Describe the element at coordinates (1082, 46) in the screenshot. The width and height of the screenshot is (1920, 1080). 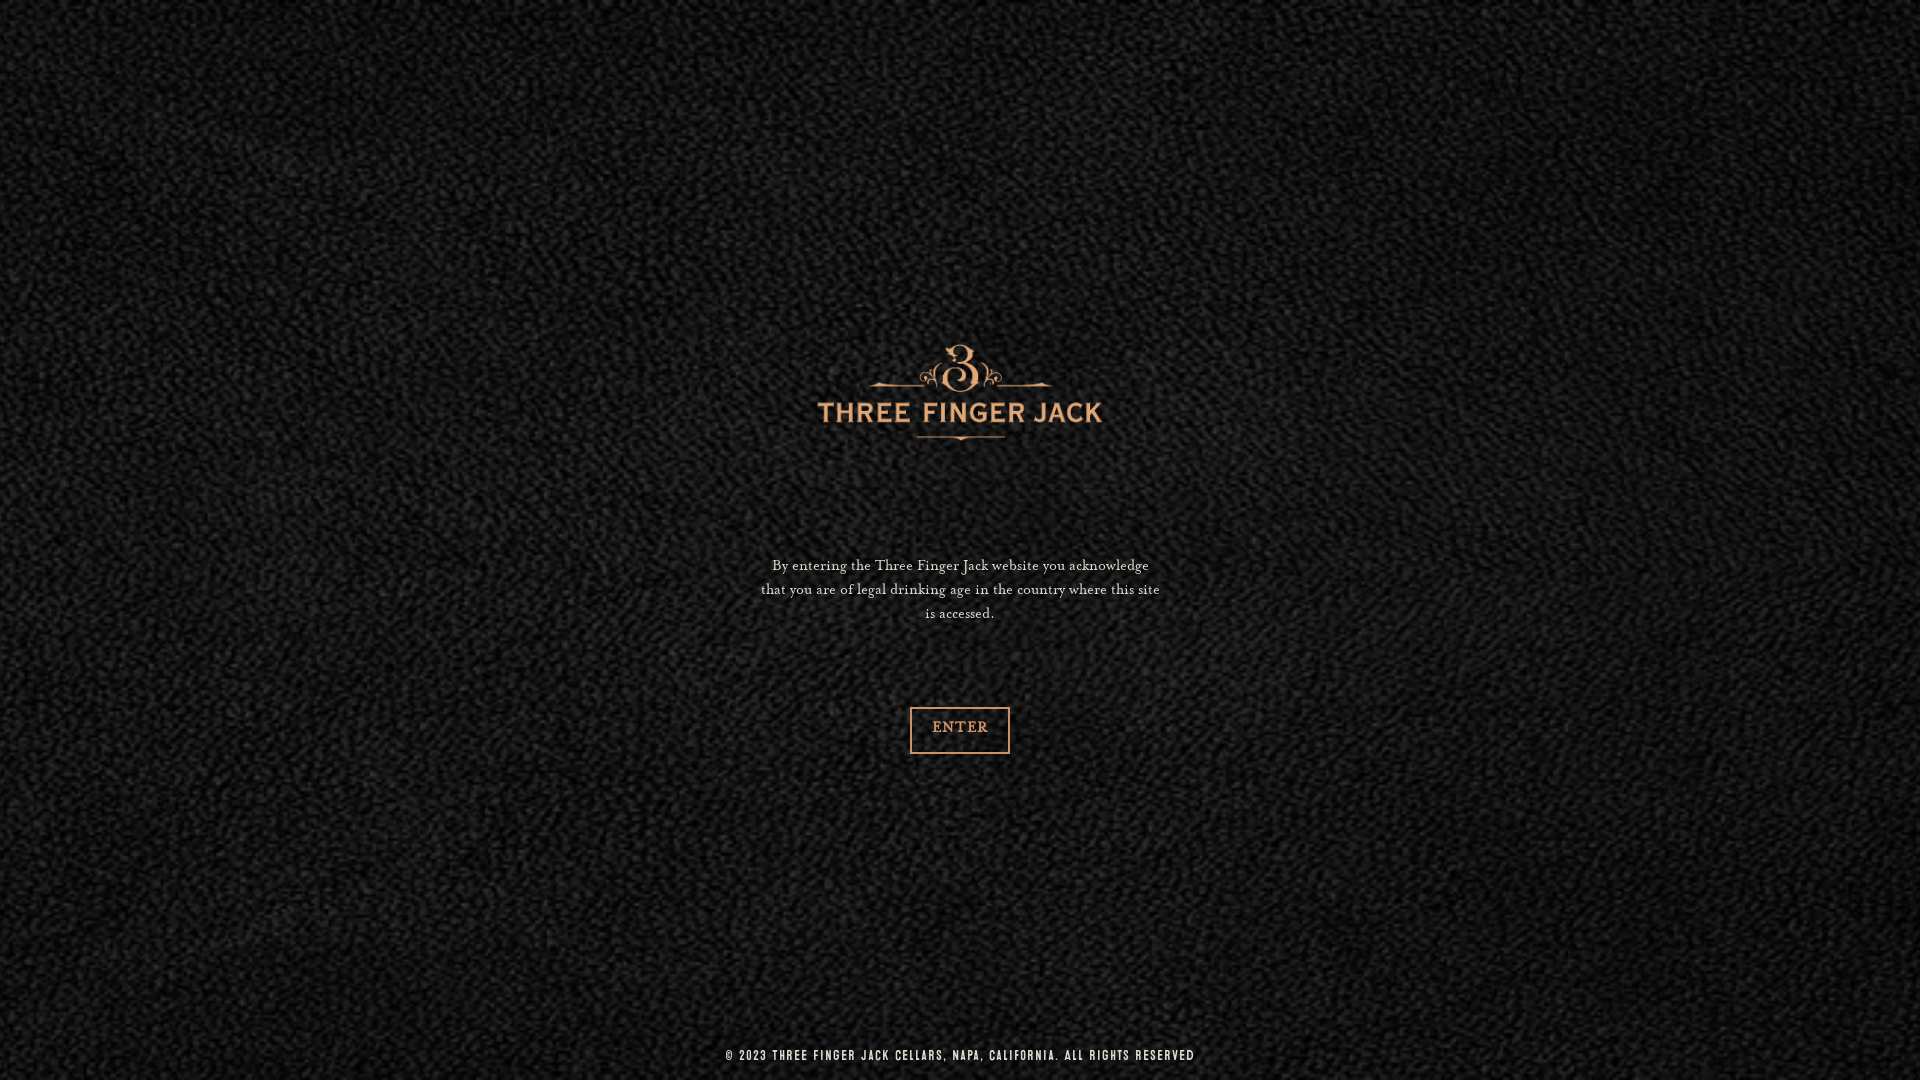
I see `FIND OUR WINES` at that location.